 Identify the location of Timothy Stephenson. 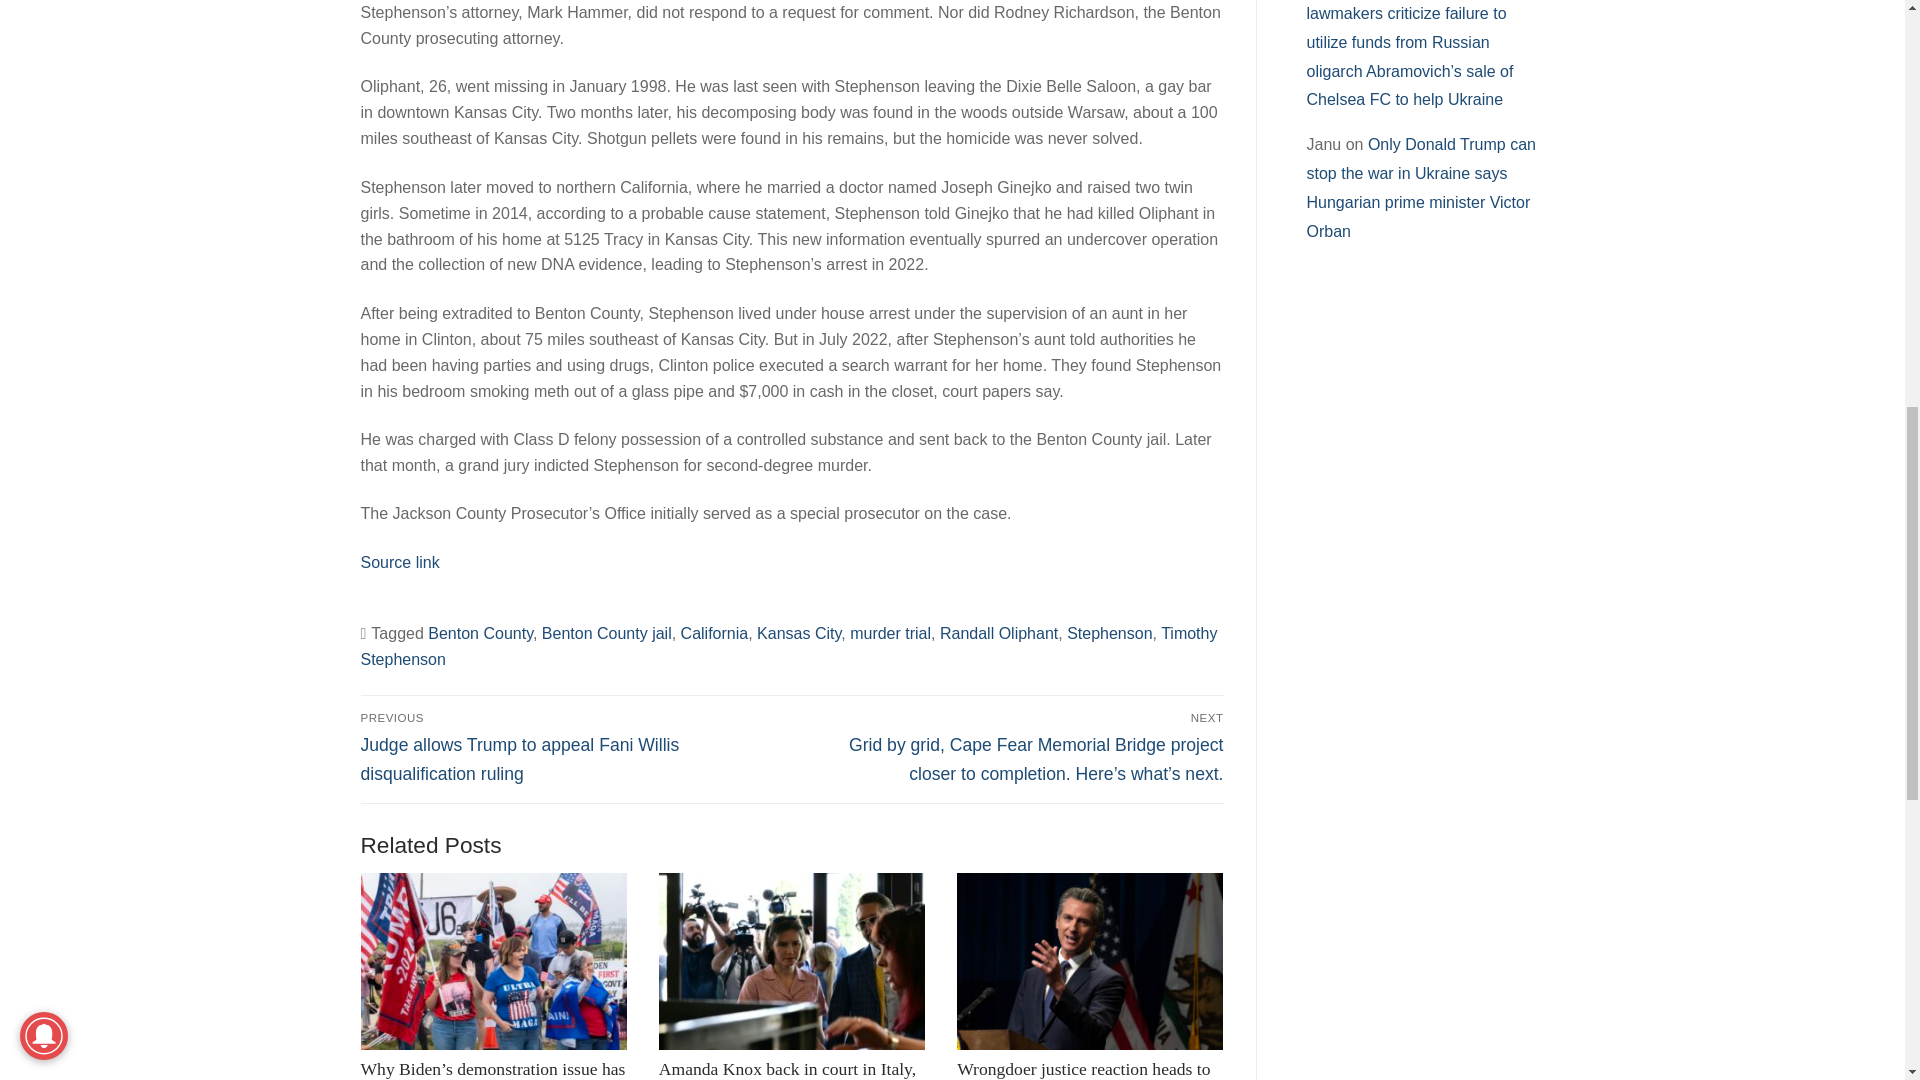
(788, 646).